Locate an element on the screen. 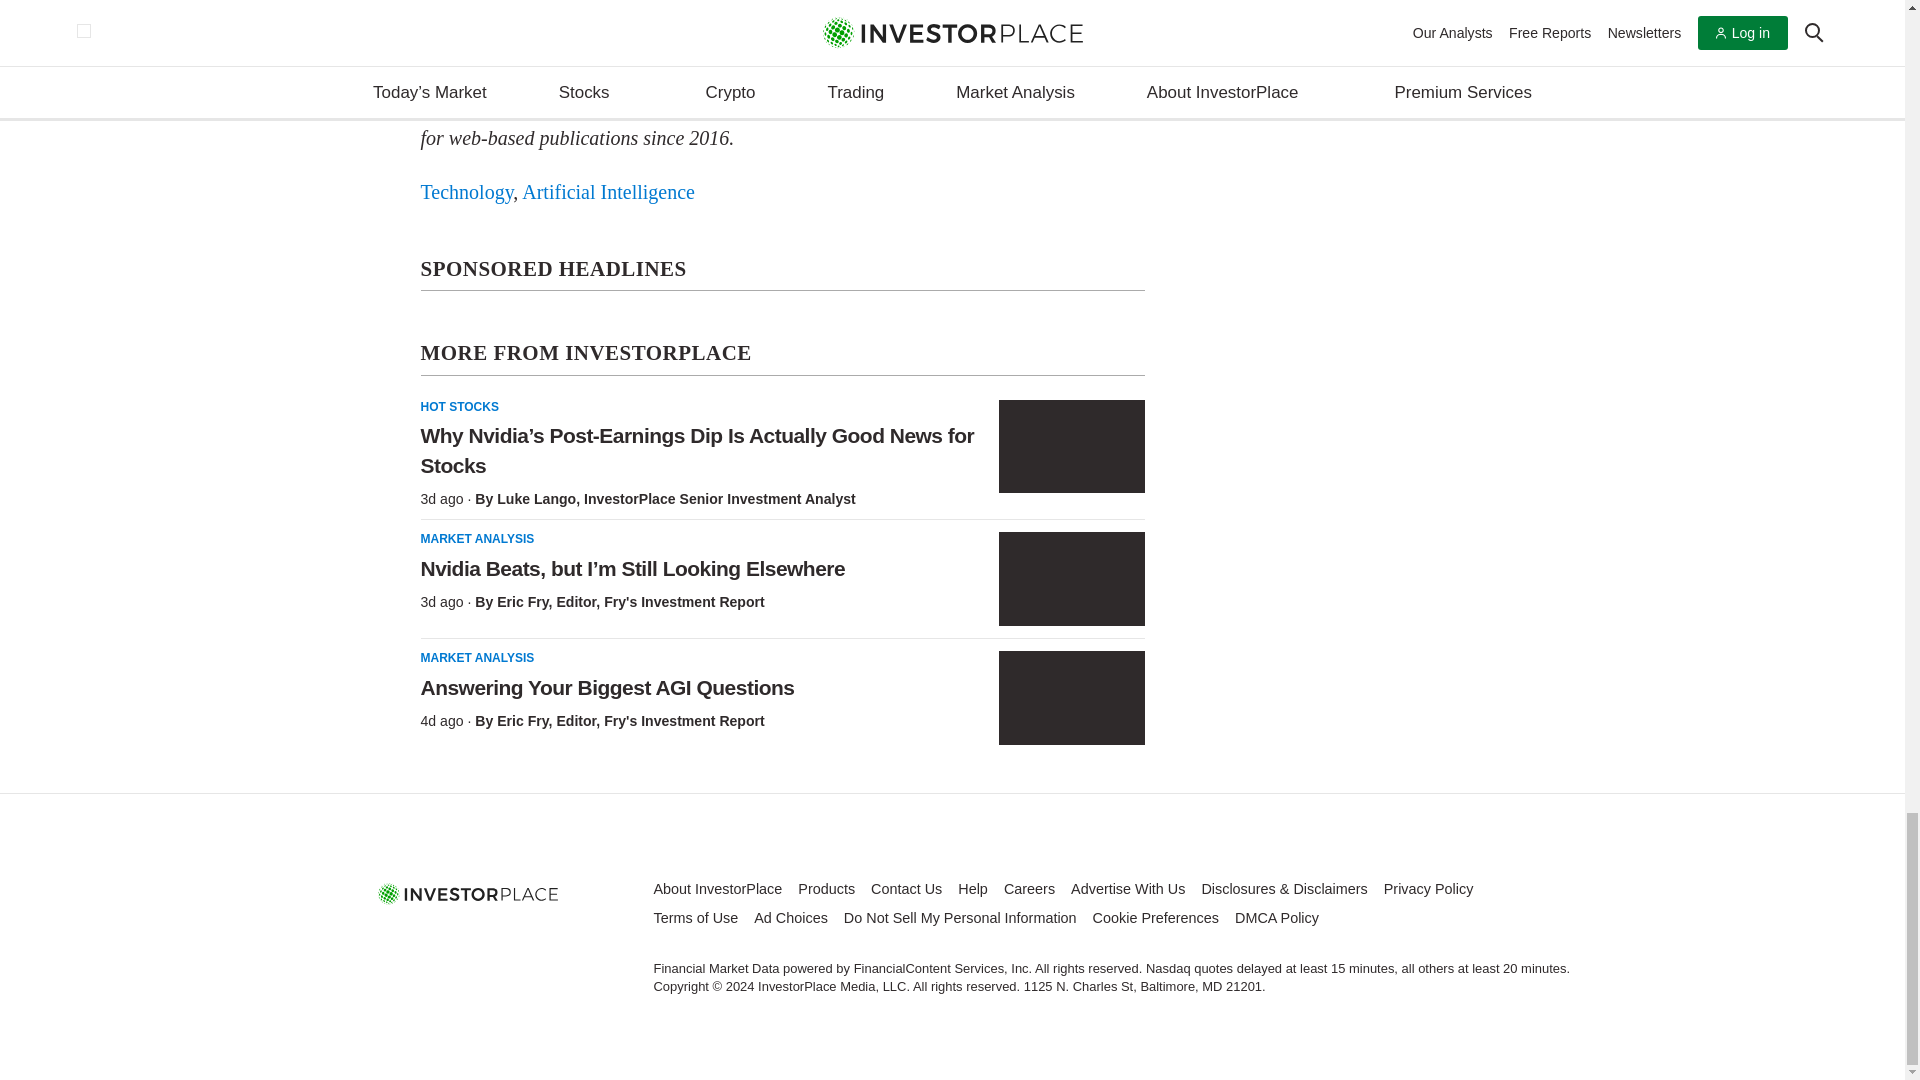 The image size is (1920, 1080). Answering Your Biggest AGI Questions is located at coordinates (1071, 698).